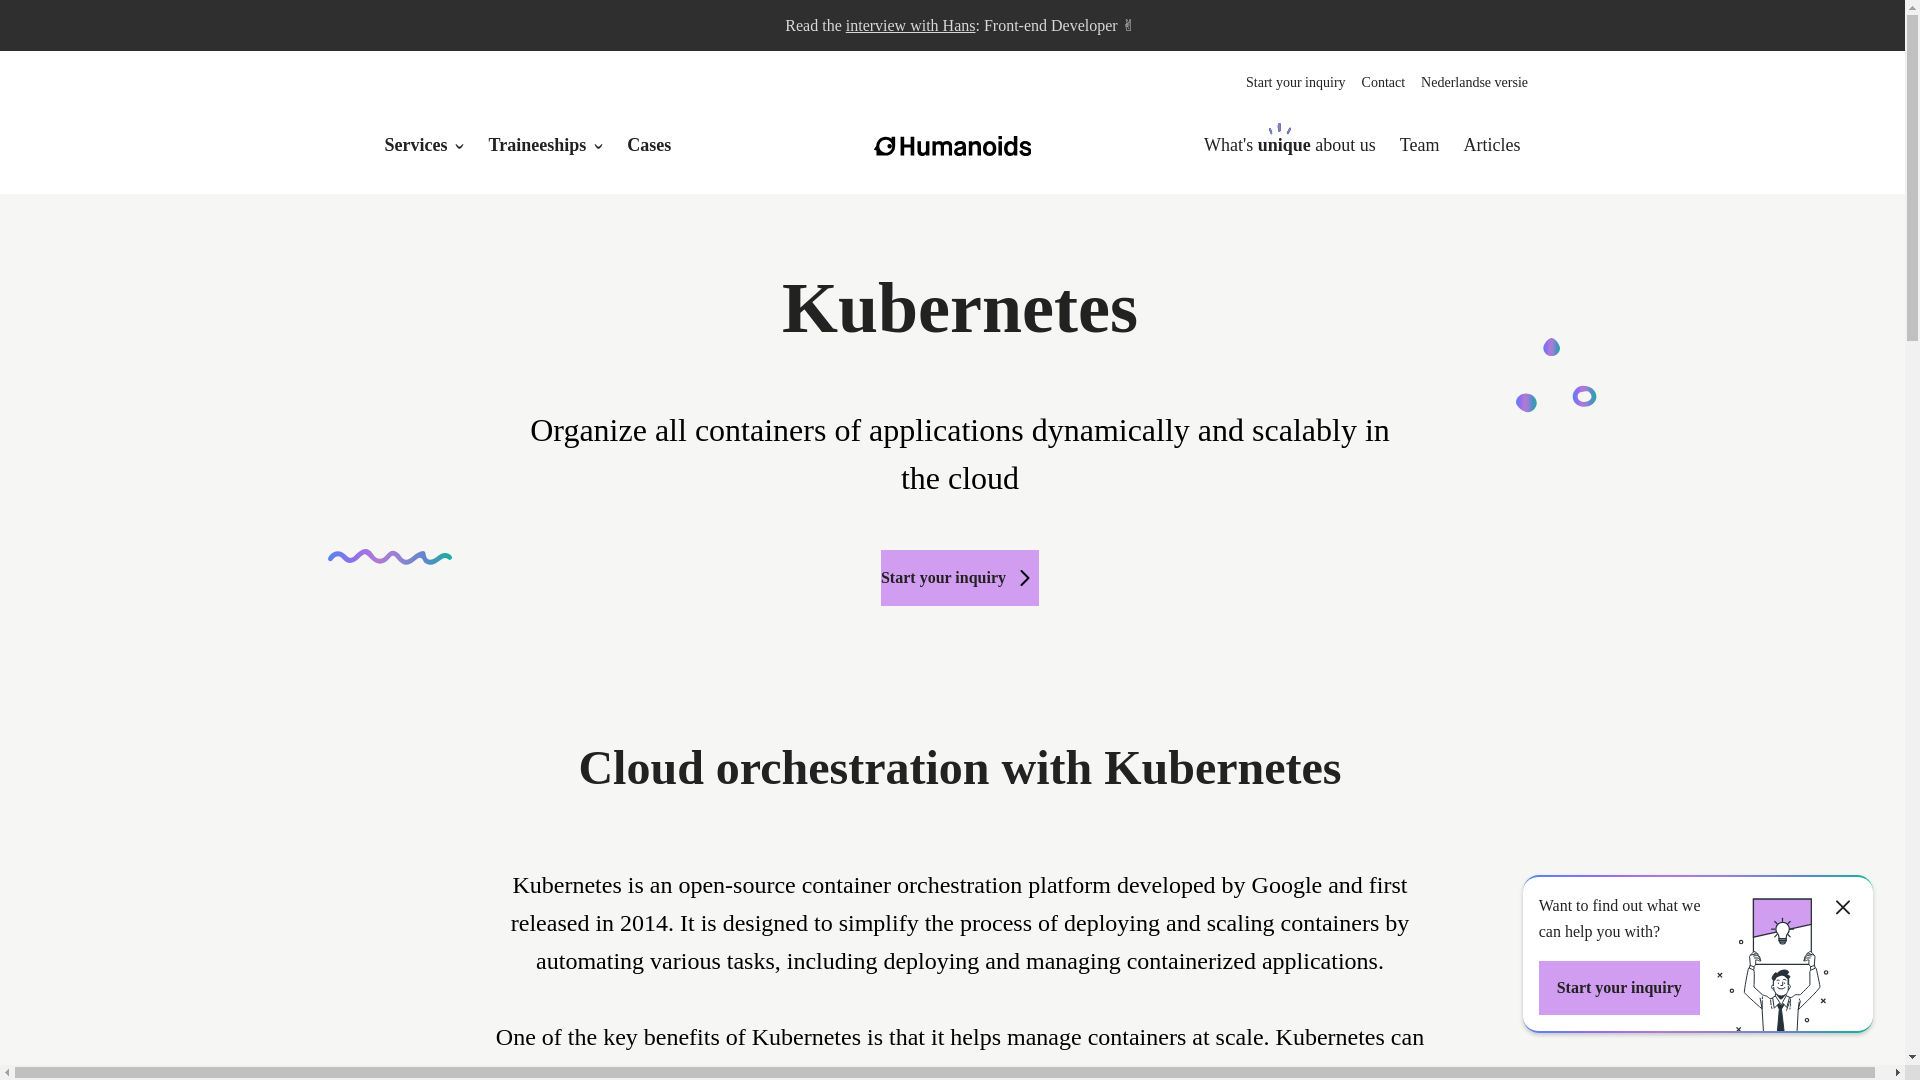 This screenshot has height=1080, width=1920. I want to click on interview with Hans, so click(910, 25).